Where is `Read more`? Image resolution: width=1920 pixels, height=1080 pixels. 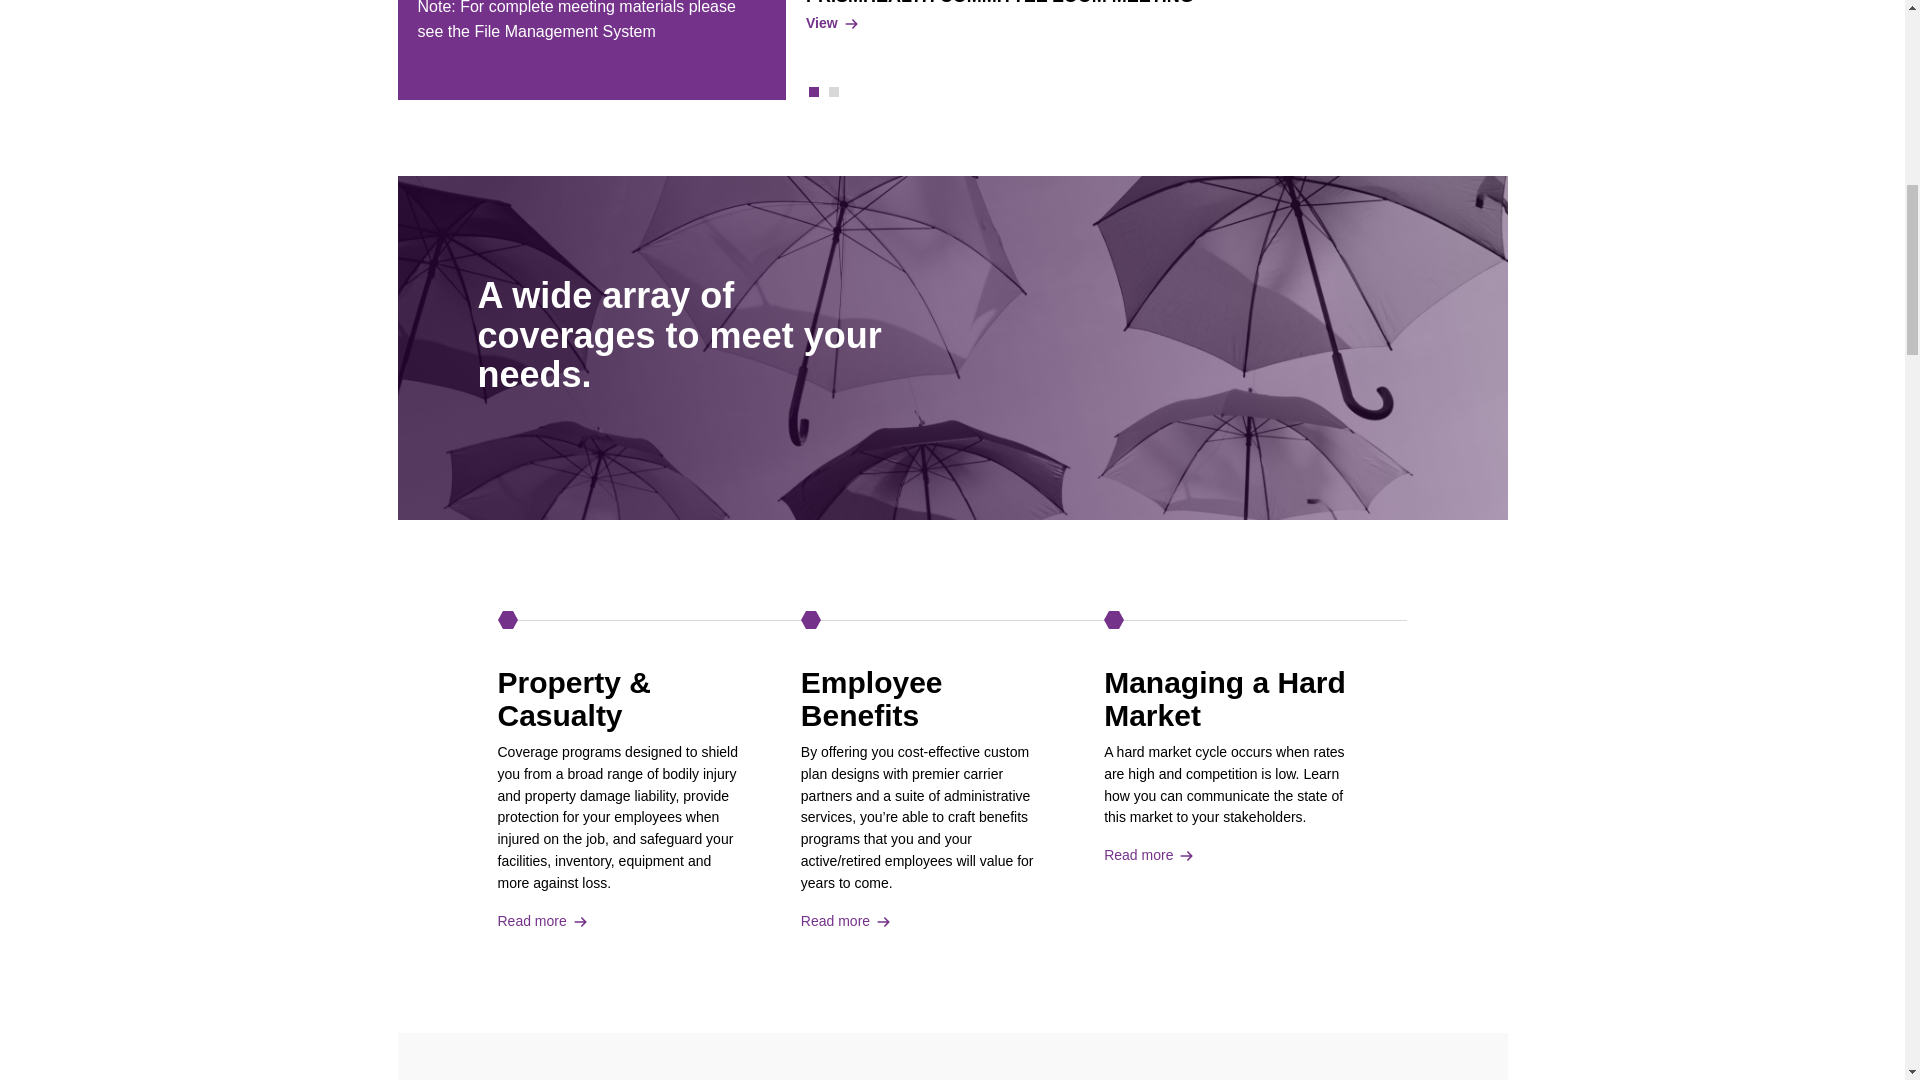
Read more is located at coordinates (619, 922).